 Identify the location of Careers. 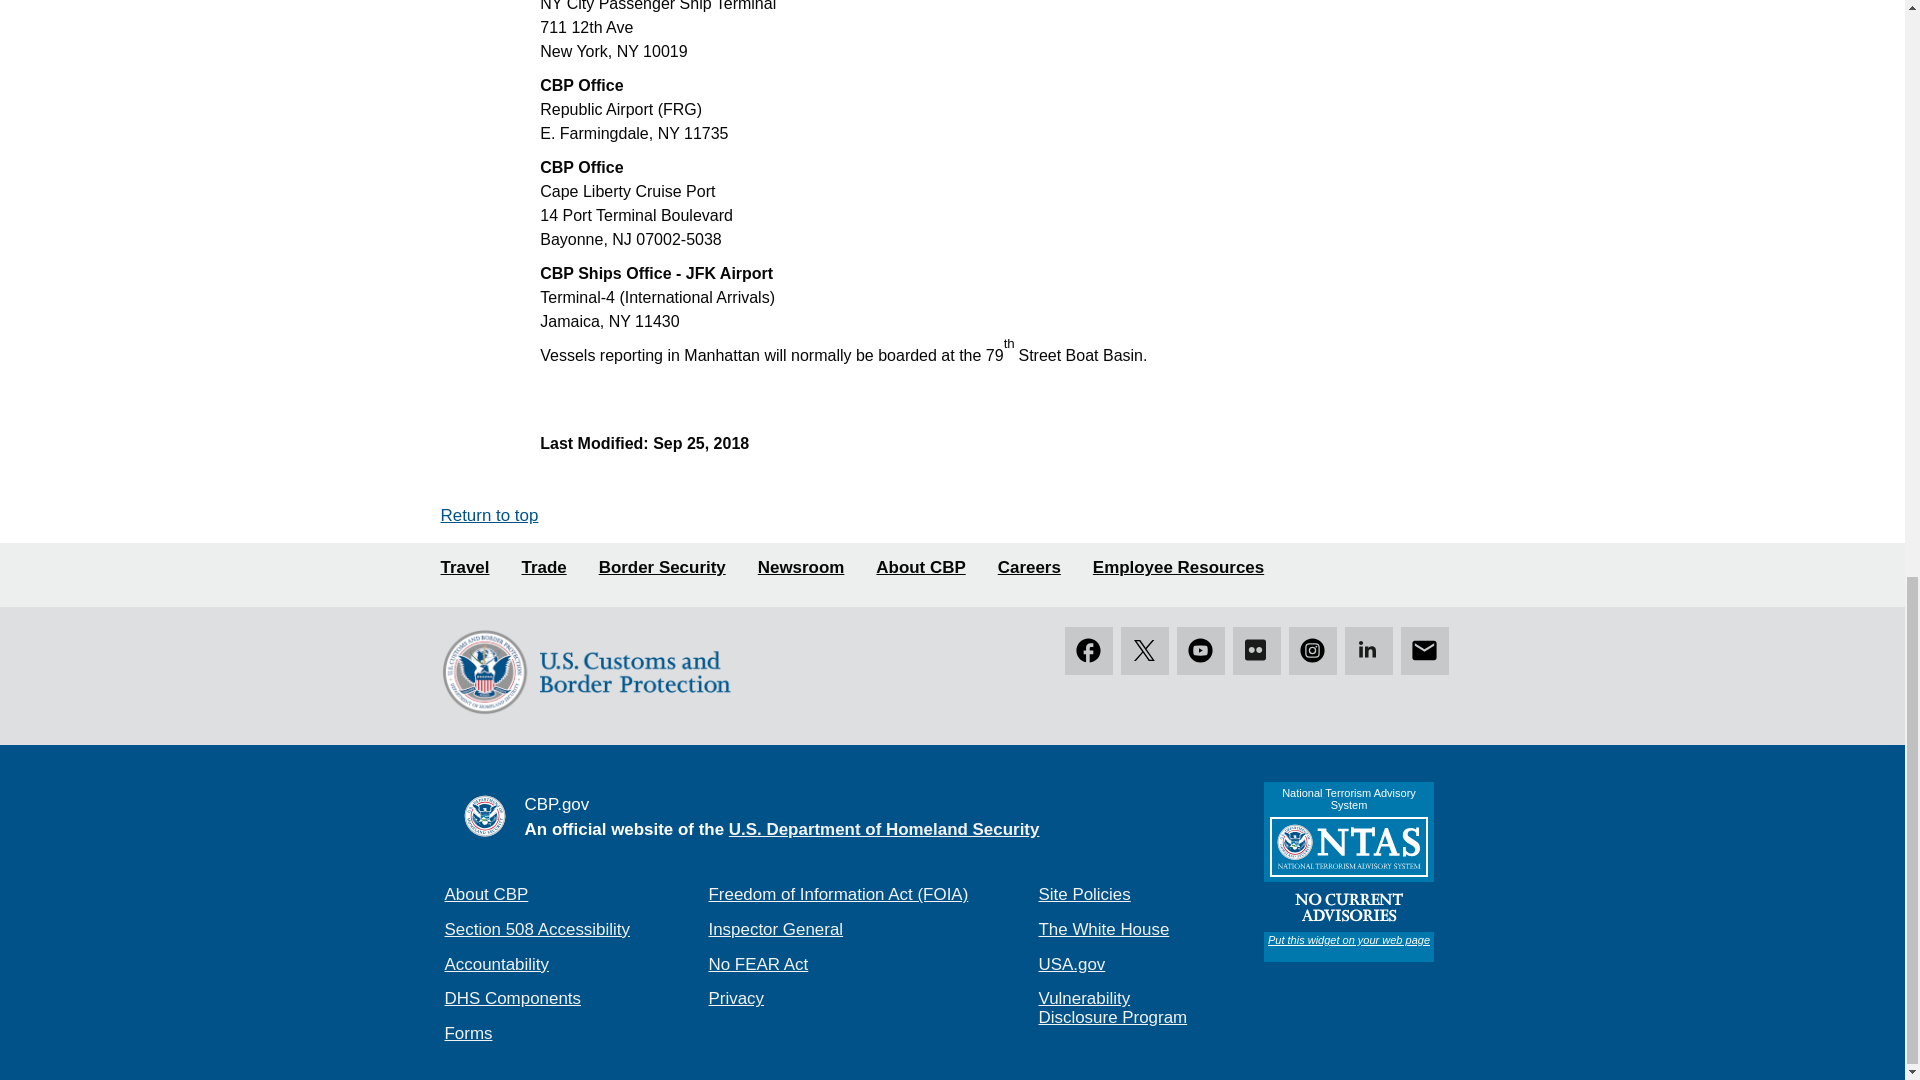
(1030, 568).